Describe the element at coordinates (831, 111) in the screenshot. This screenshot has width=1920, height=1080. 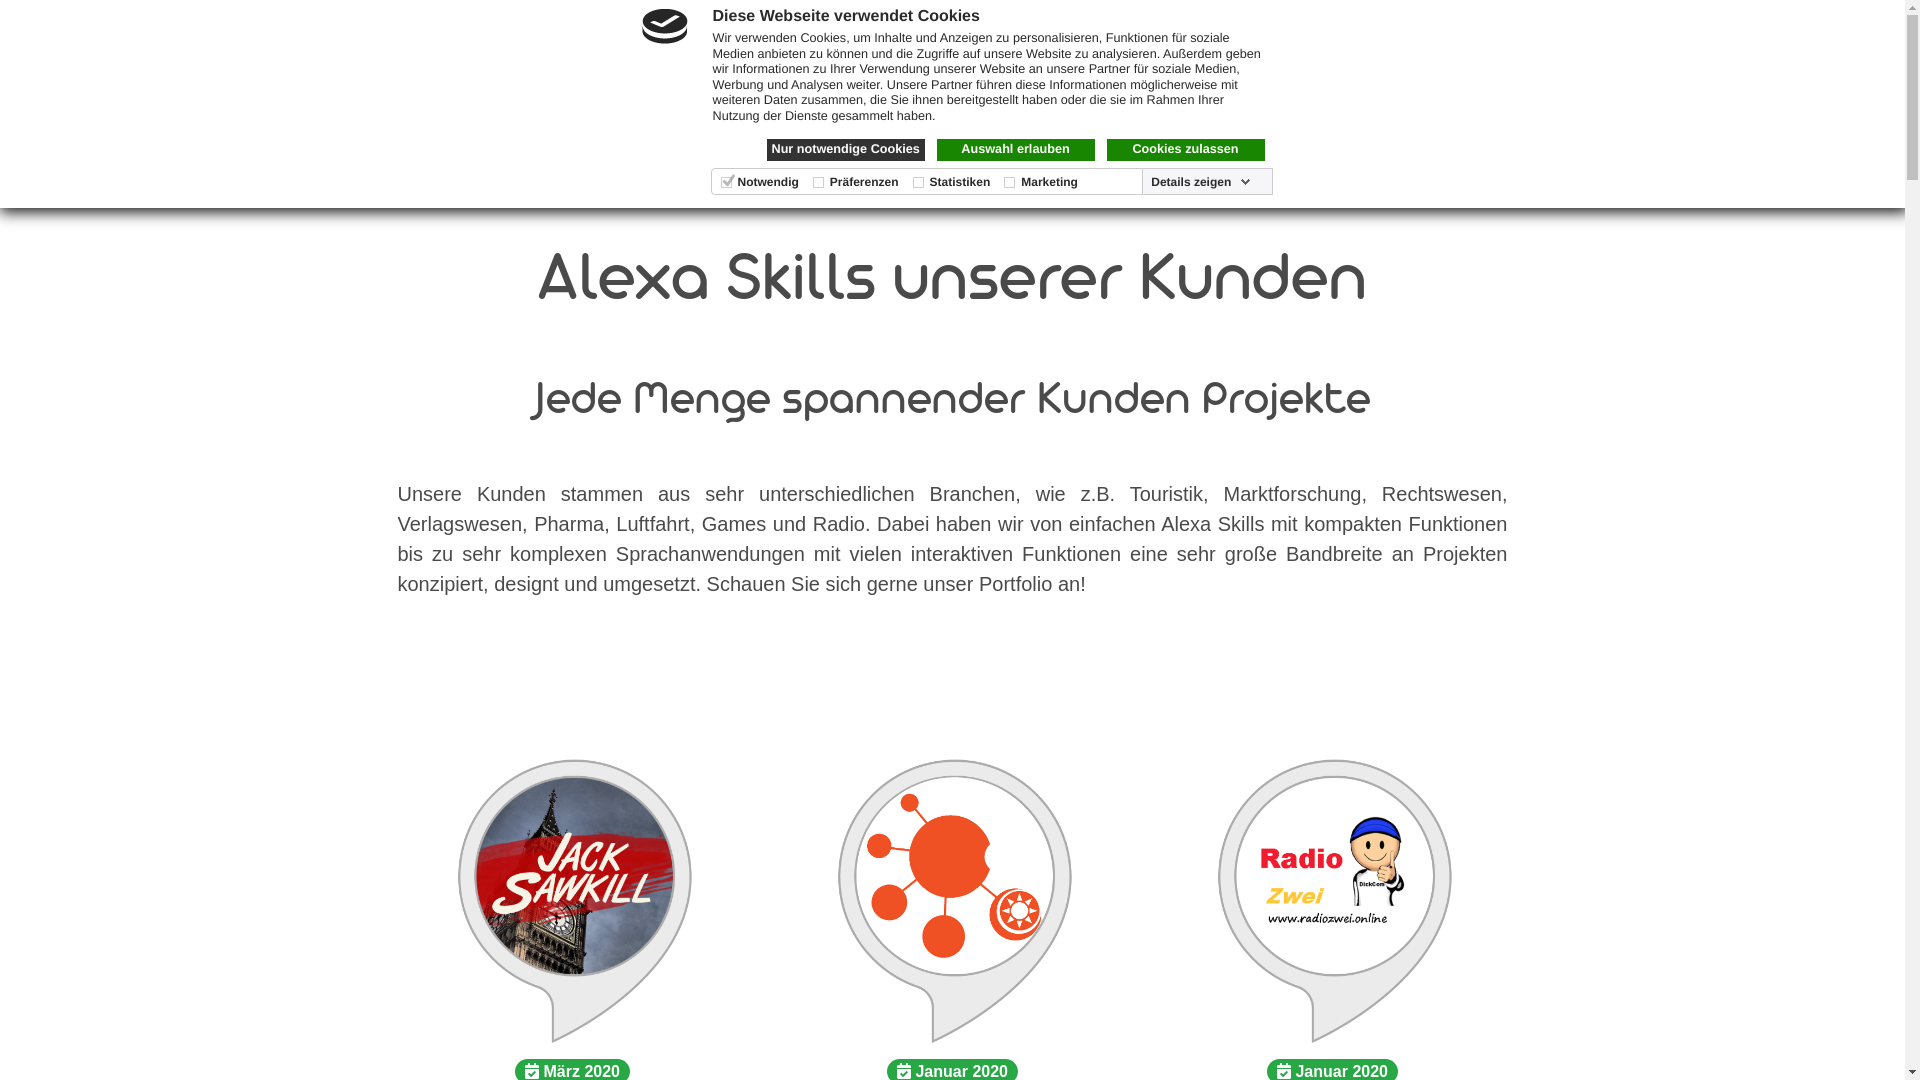
I see `Services` at that location.